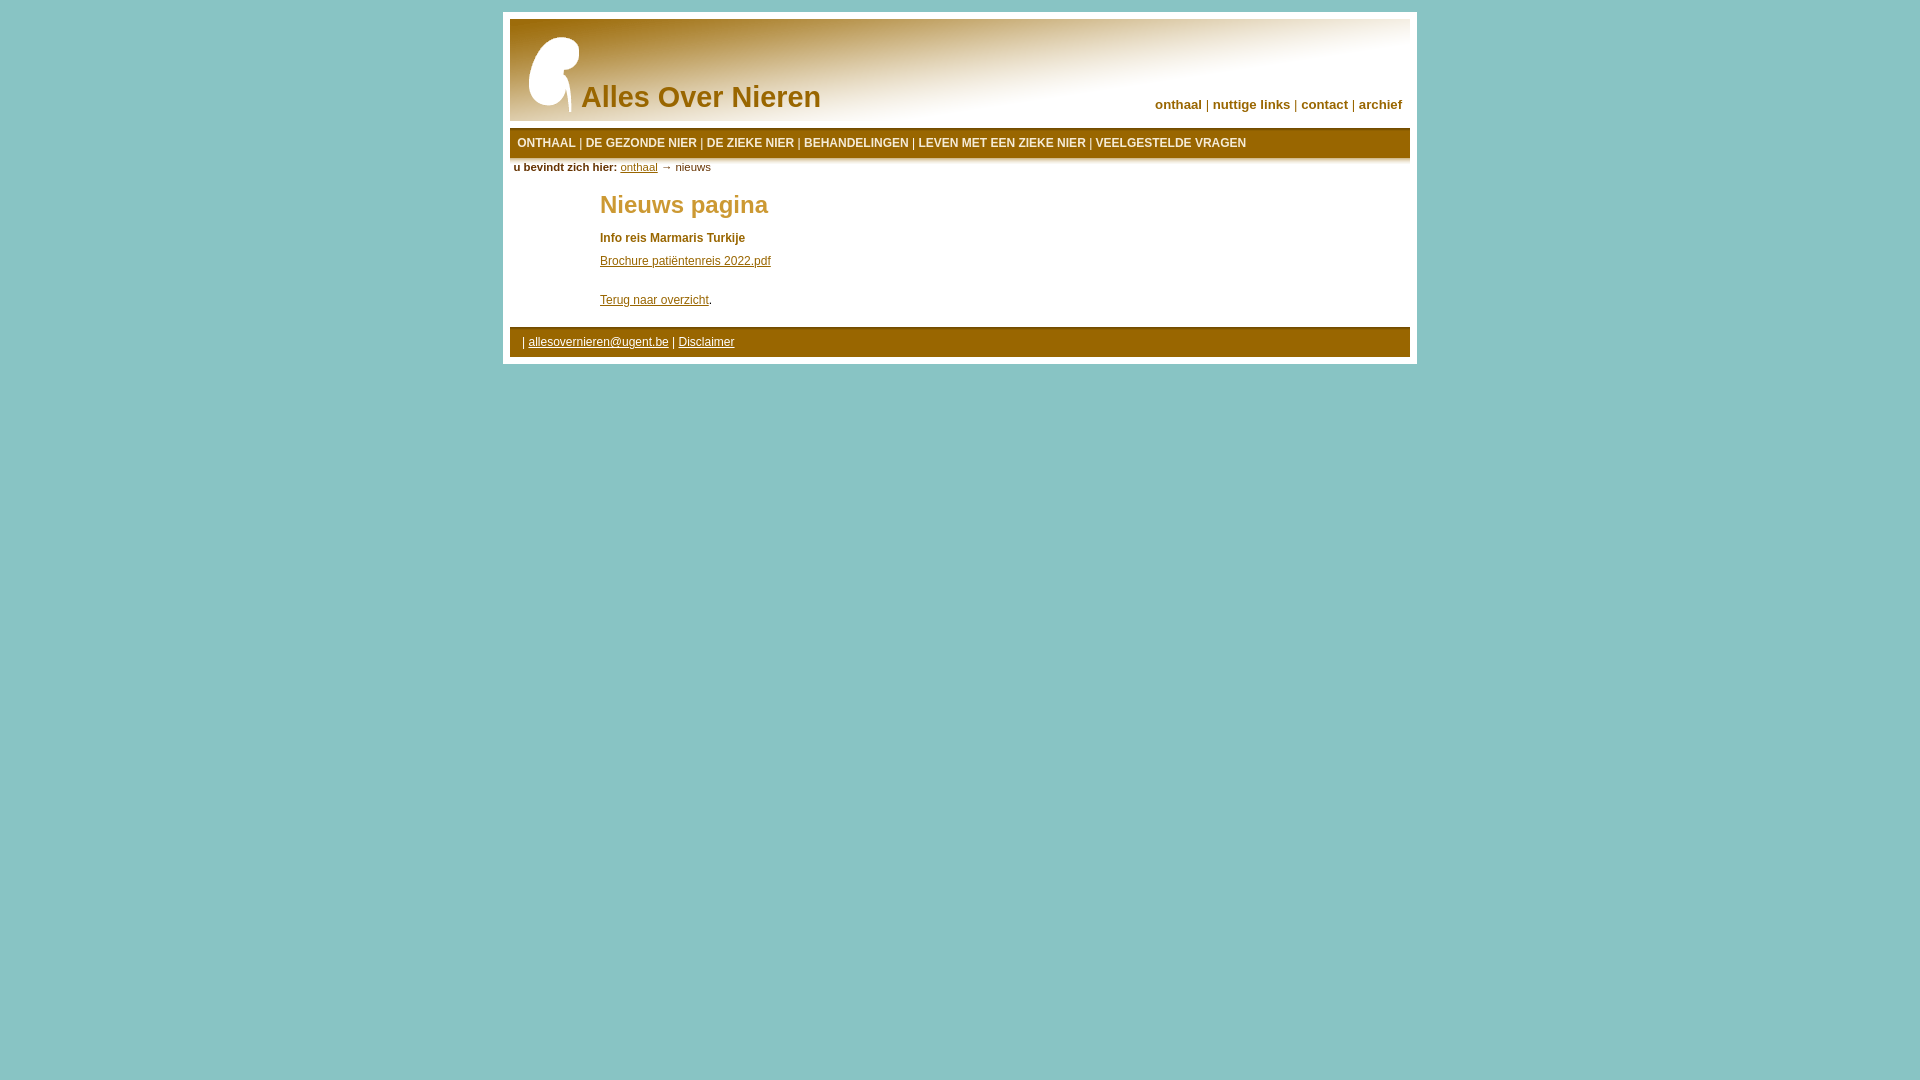 The height and width of the screenshot is (1080, 1920). What do you see at coordinates (1380, 104) in the screenshot?
I see `archief` at bounding box center [1380, 104].